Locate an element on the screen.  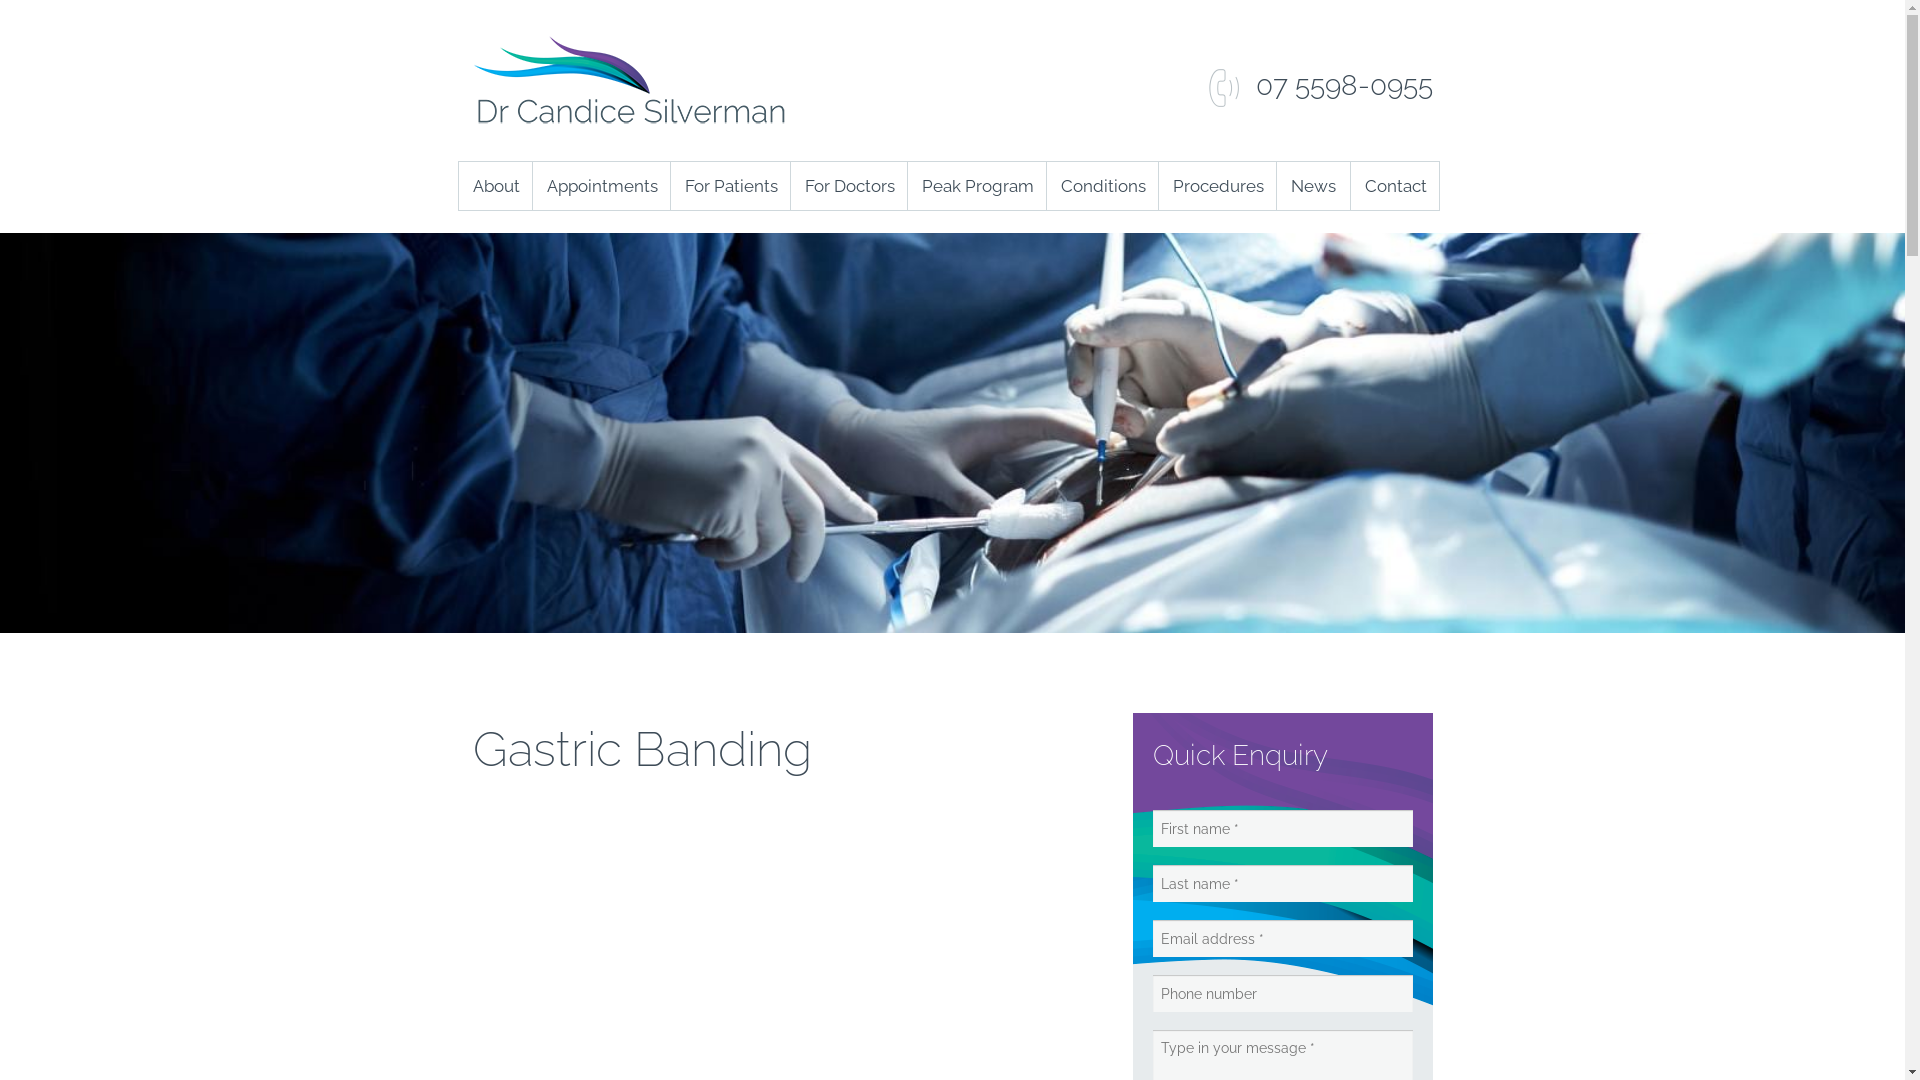
Skip to main content is located at coordinates (88, 0).